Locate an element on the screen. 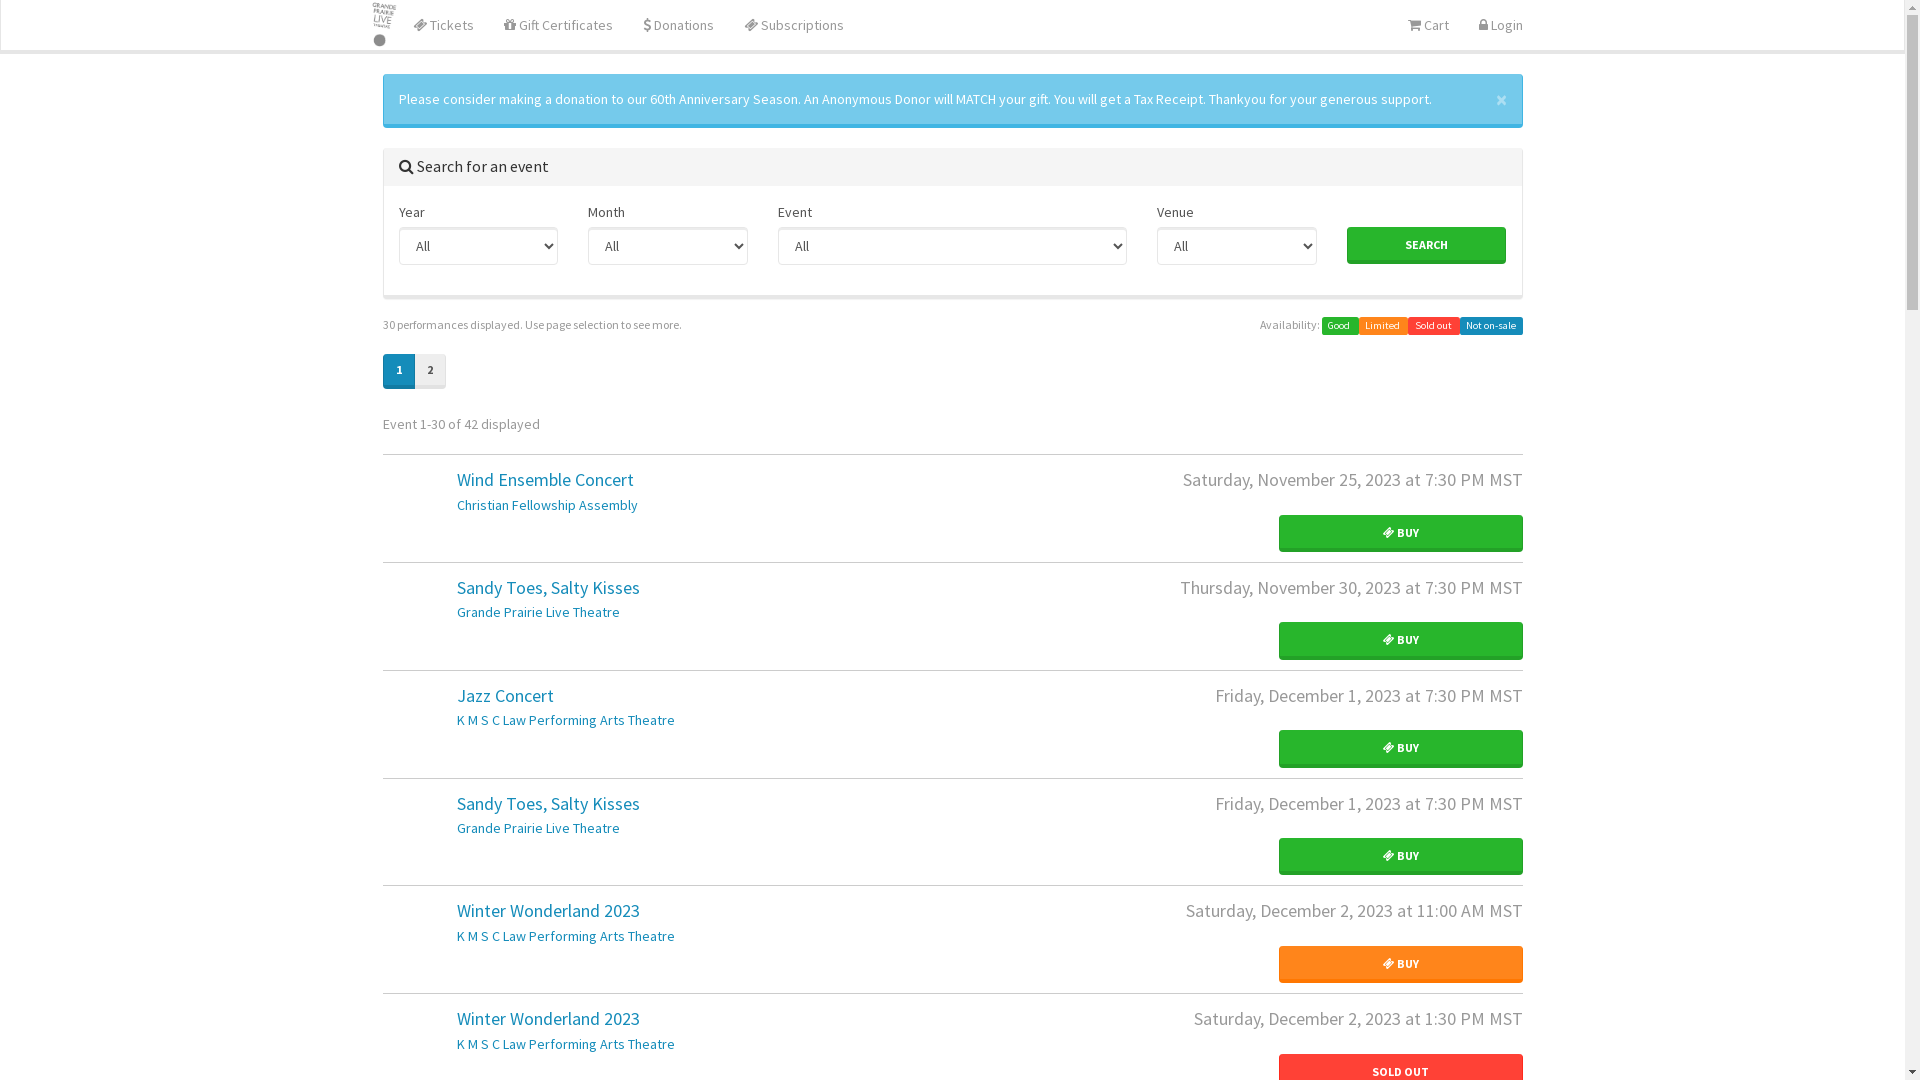  Sandy Toes, Salty Kisses is located at coordinates (548, 804).